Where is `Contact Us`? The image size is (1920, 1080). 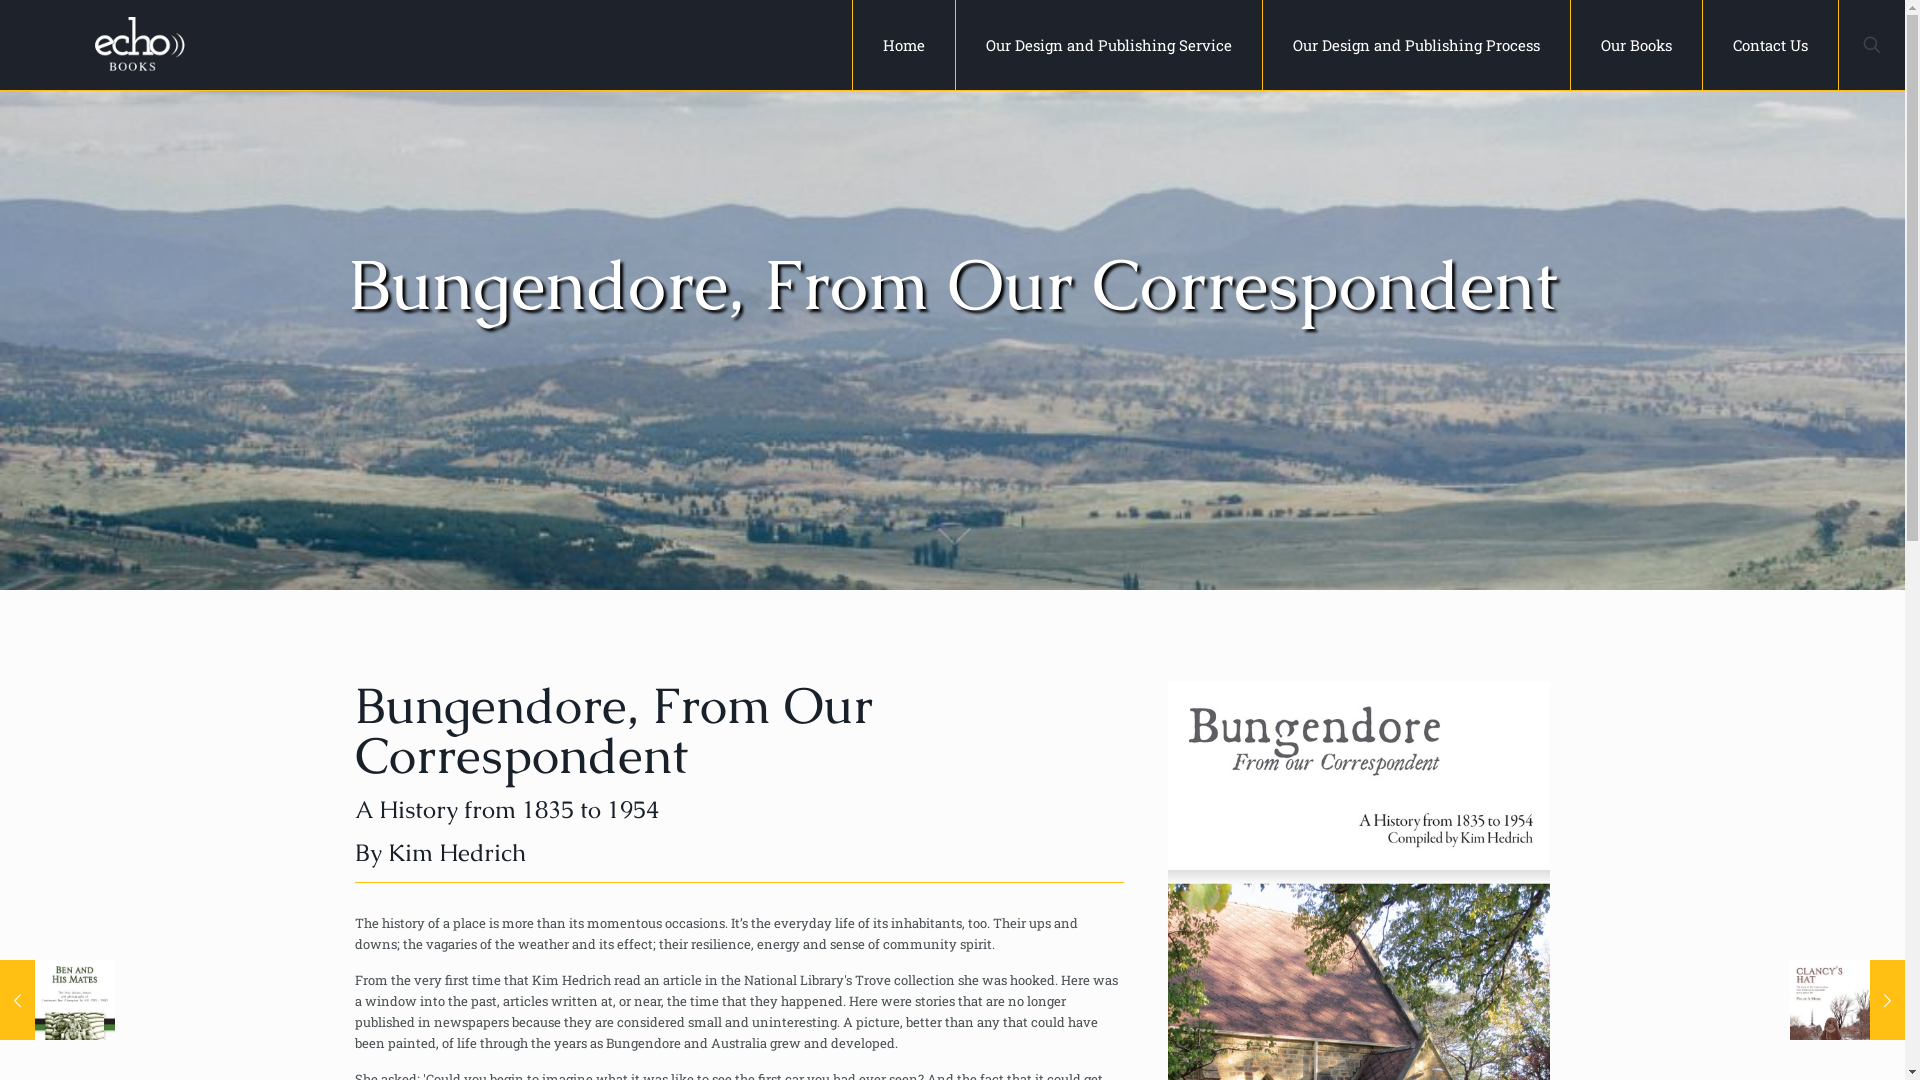 Contact Us is located at coordinates (1770, 45).